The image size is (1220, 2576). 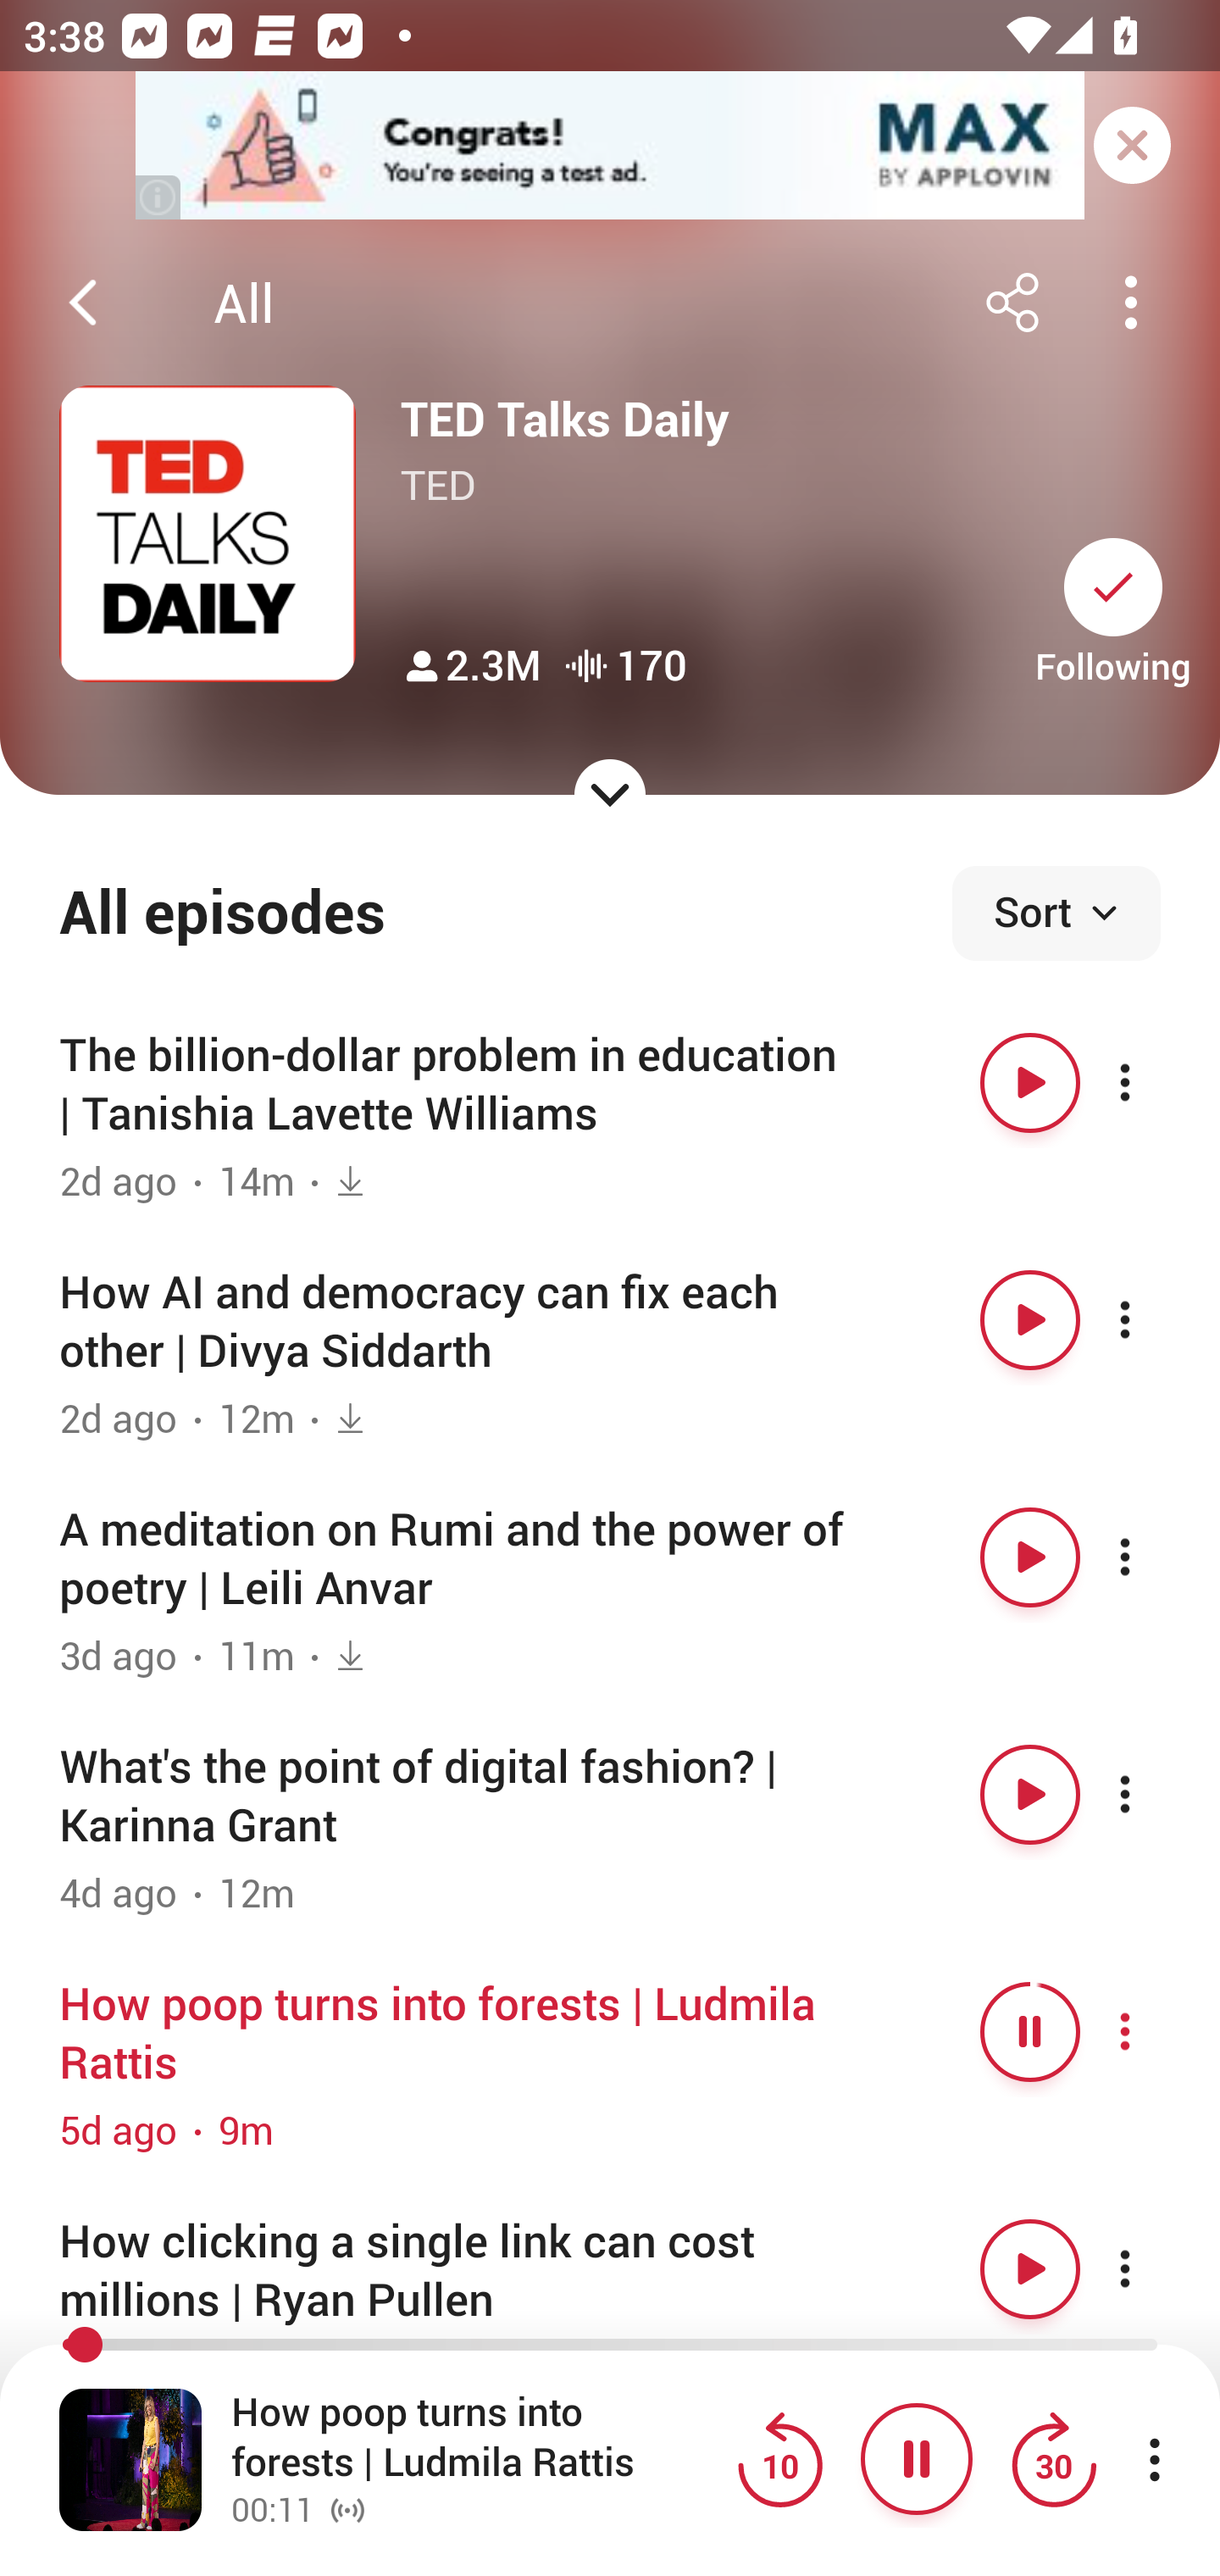 I want to click on (i), so click(x=159, y=197).